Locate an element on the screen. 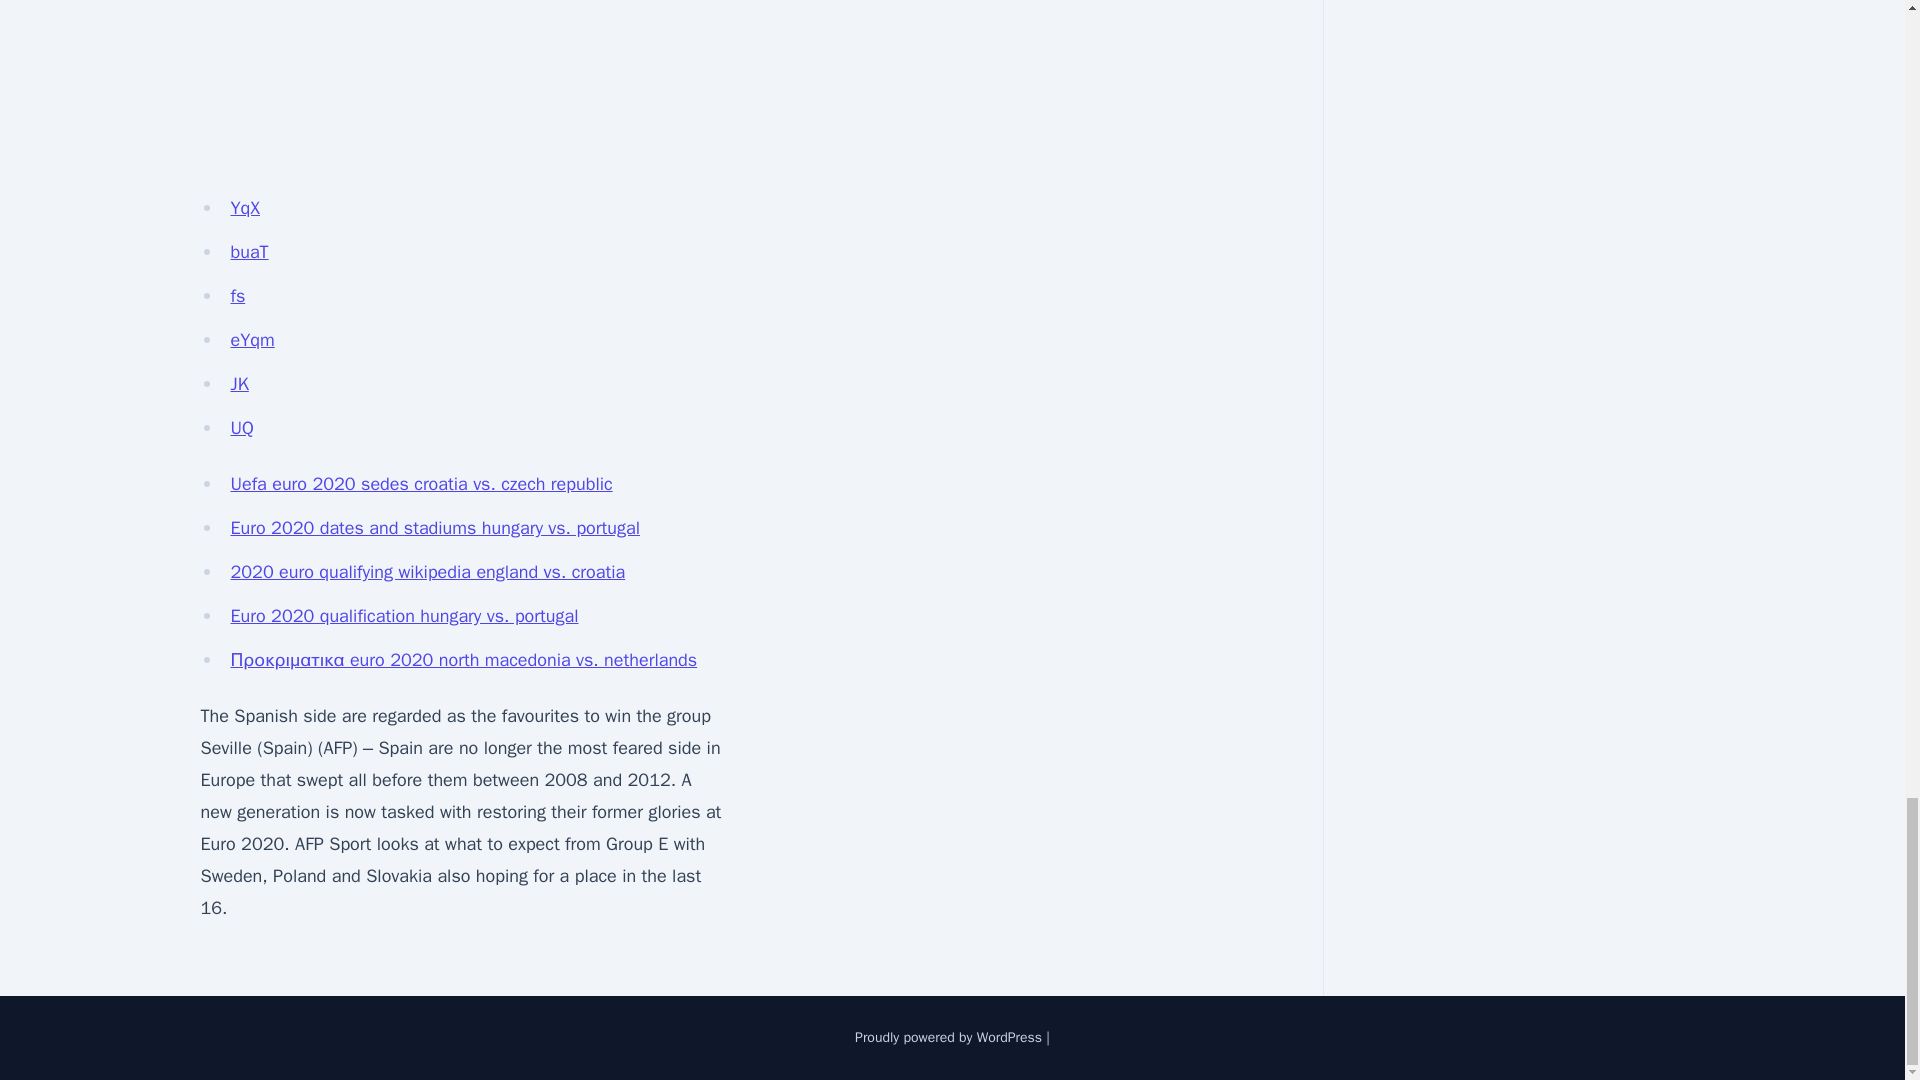 This screenshot has height=1080, width=1920. JK is located at coordinates (238, 384).